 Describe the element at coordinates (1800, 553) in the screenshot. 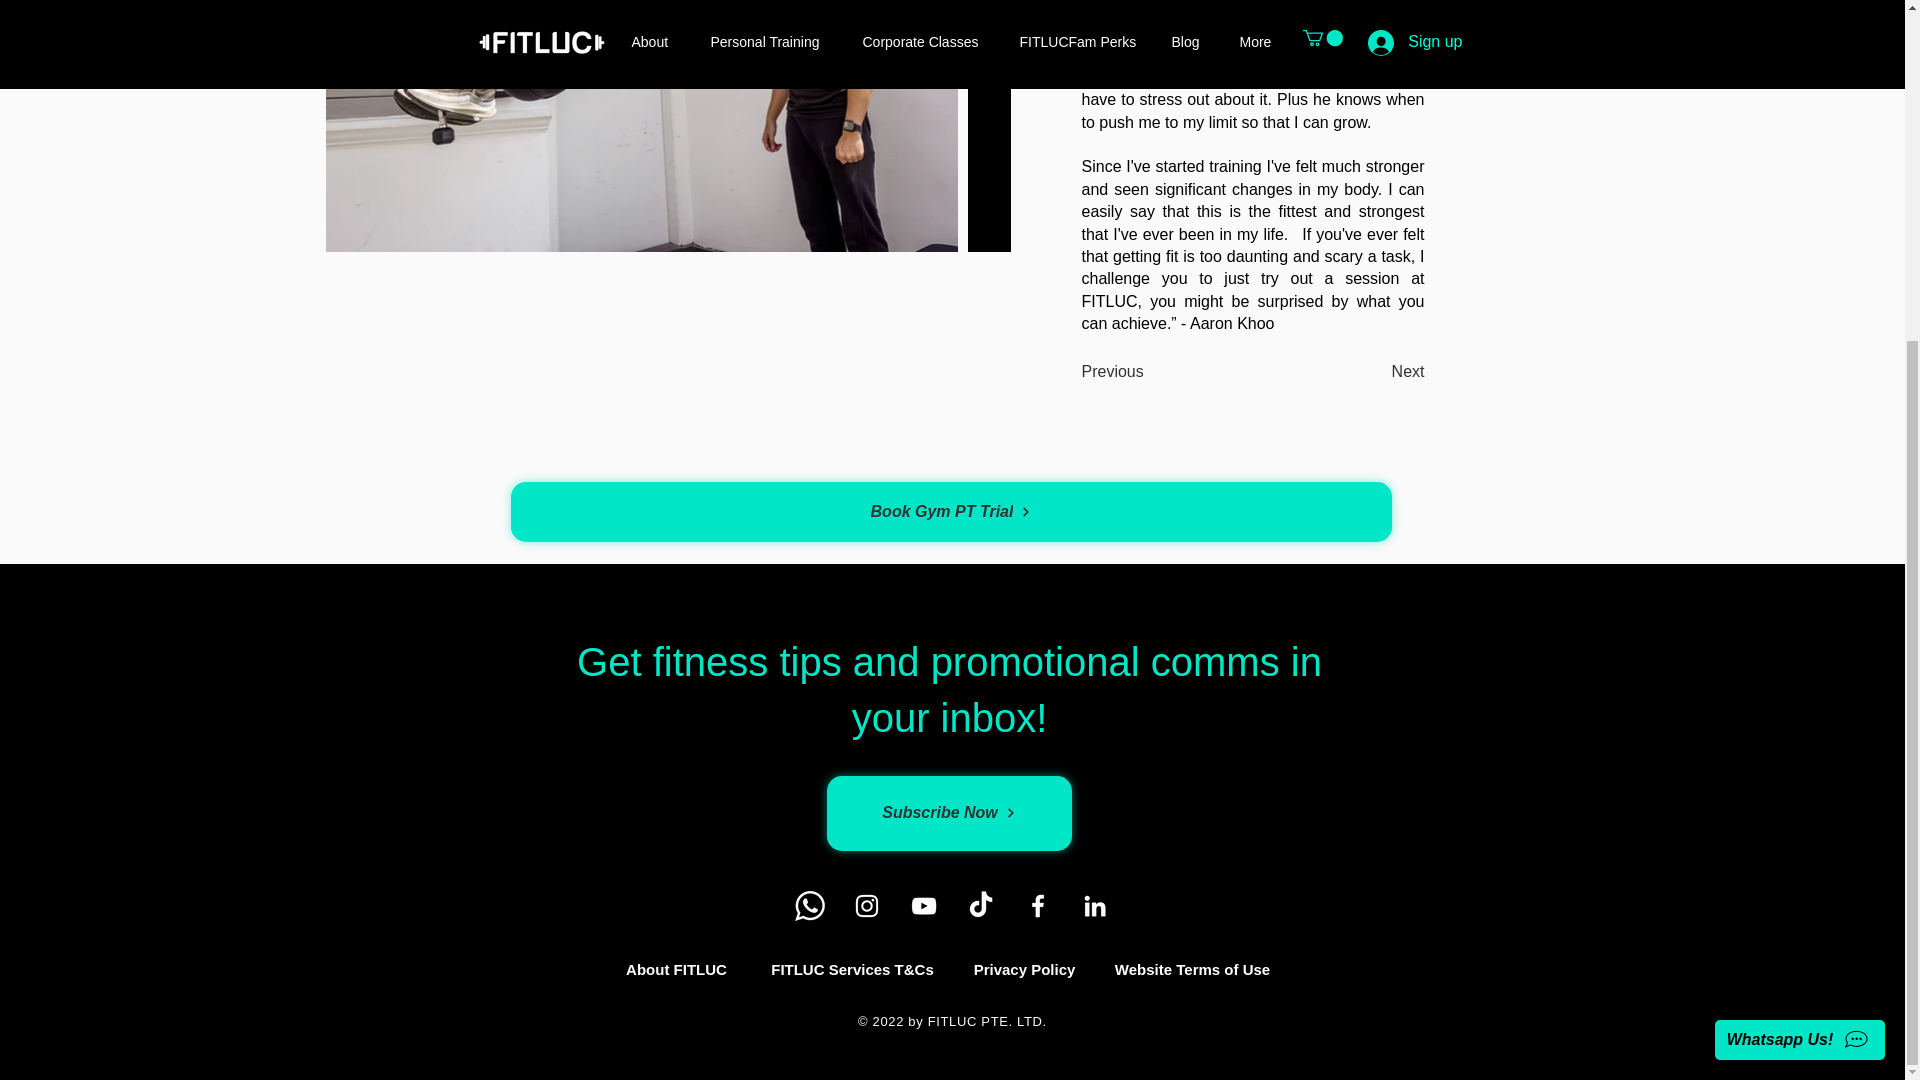

I see `Whatsapp Us!` at that location.